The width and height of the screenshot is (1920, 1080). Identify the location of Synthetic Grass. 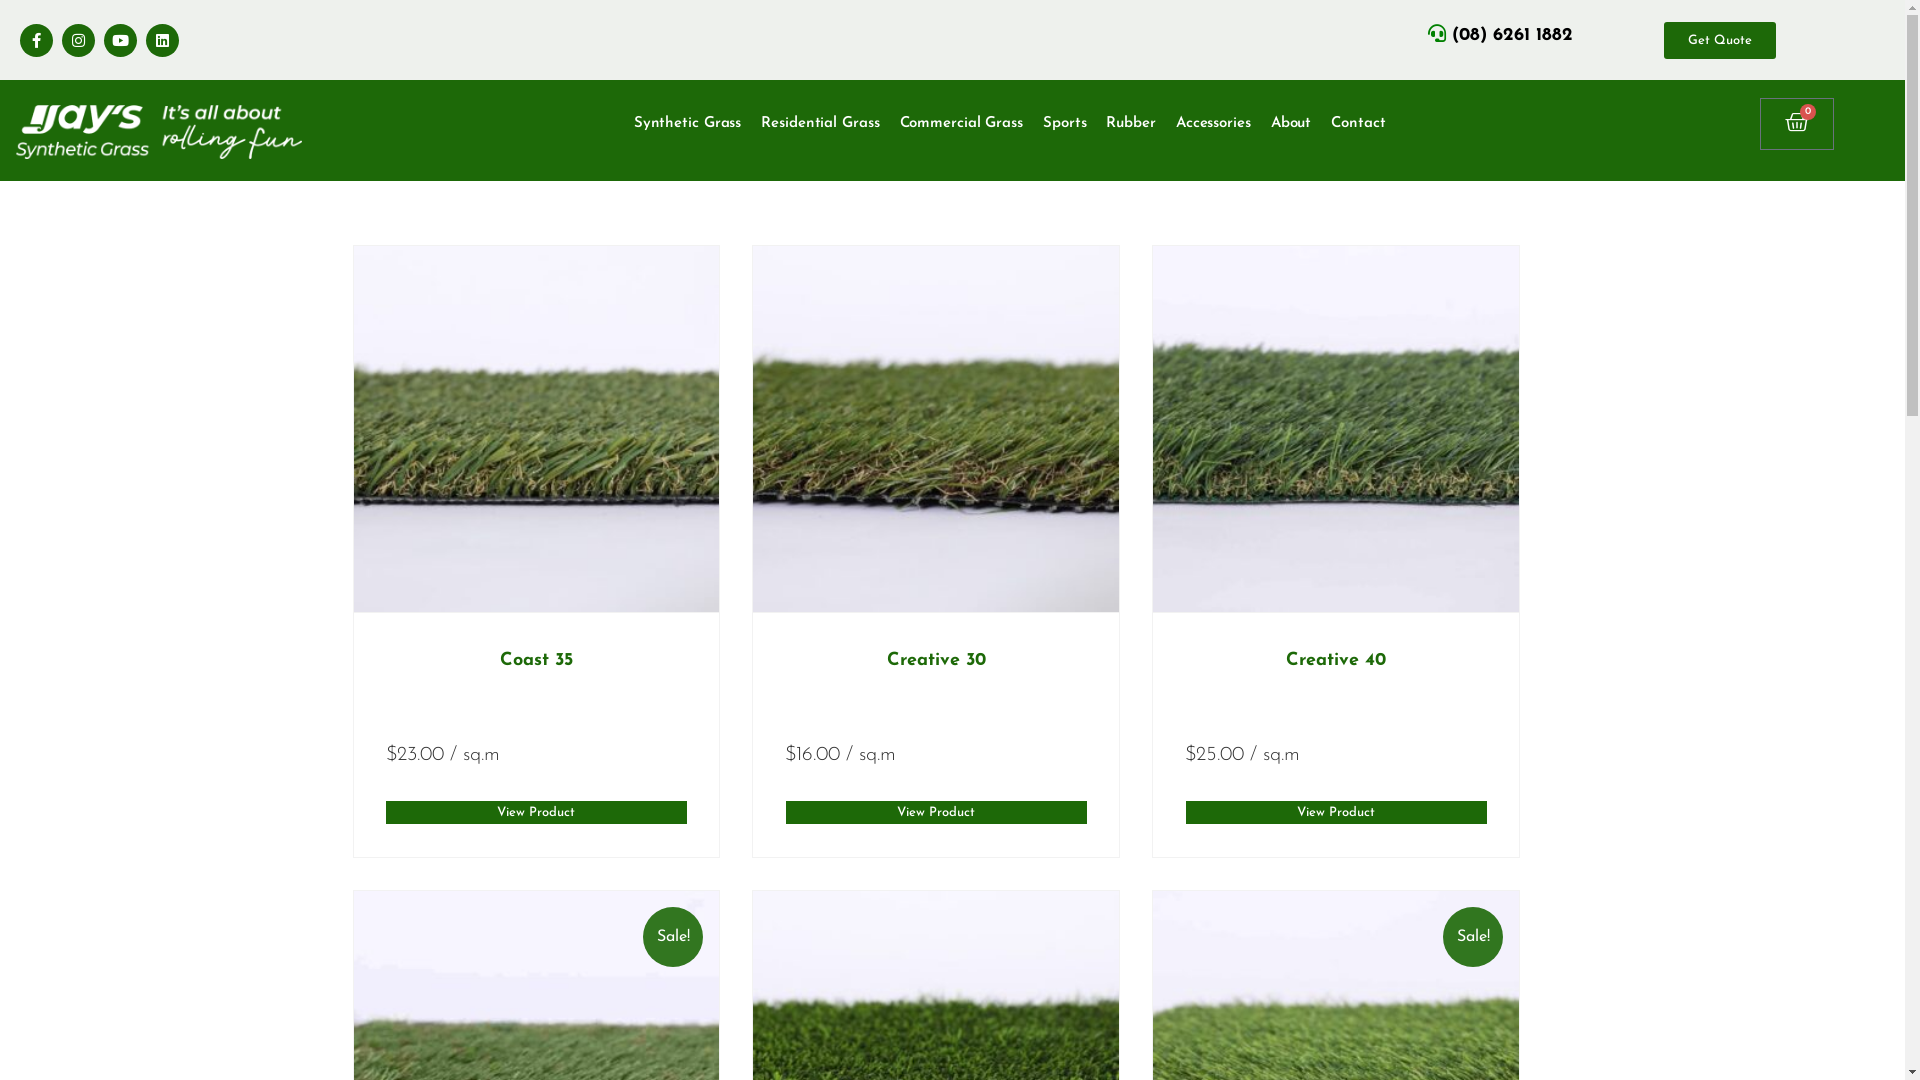
(688, 124).